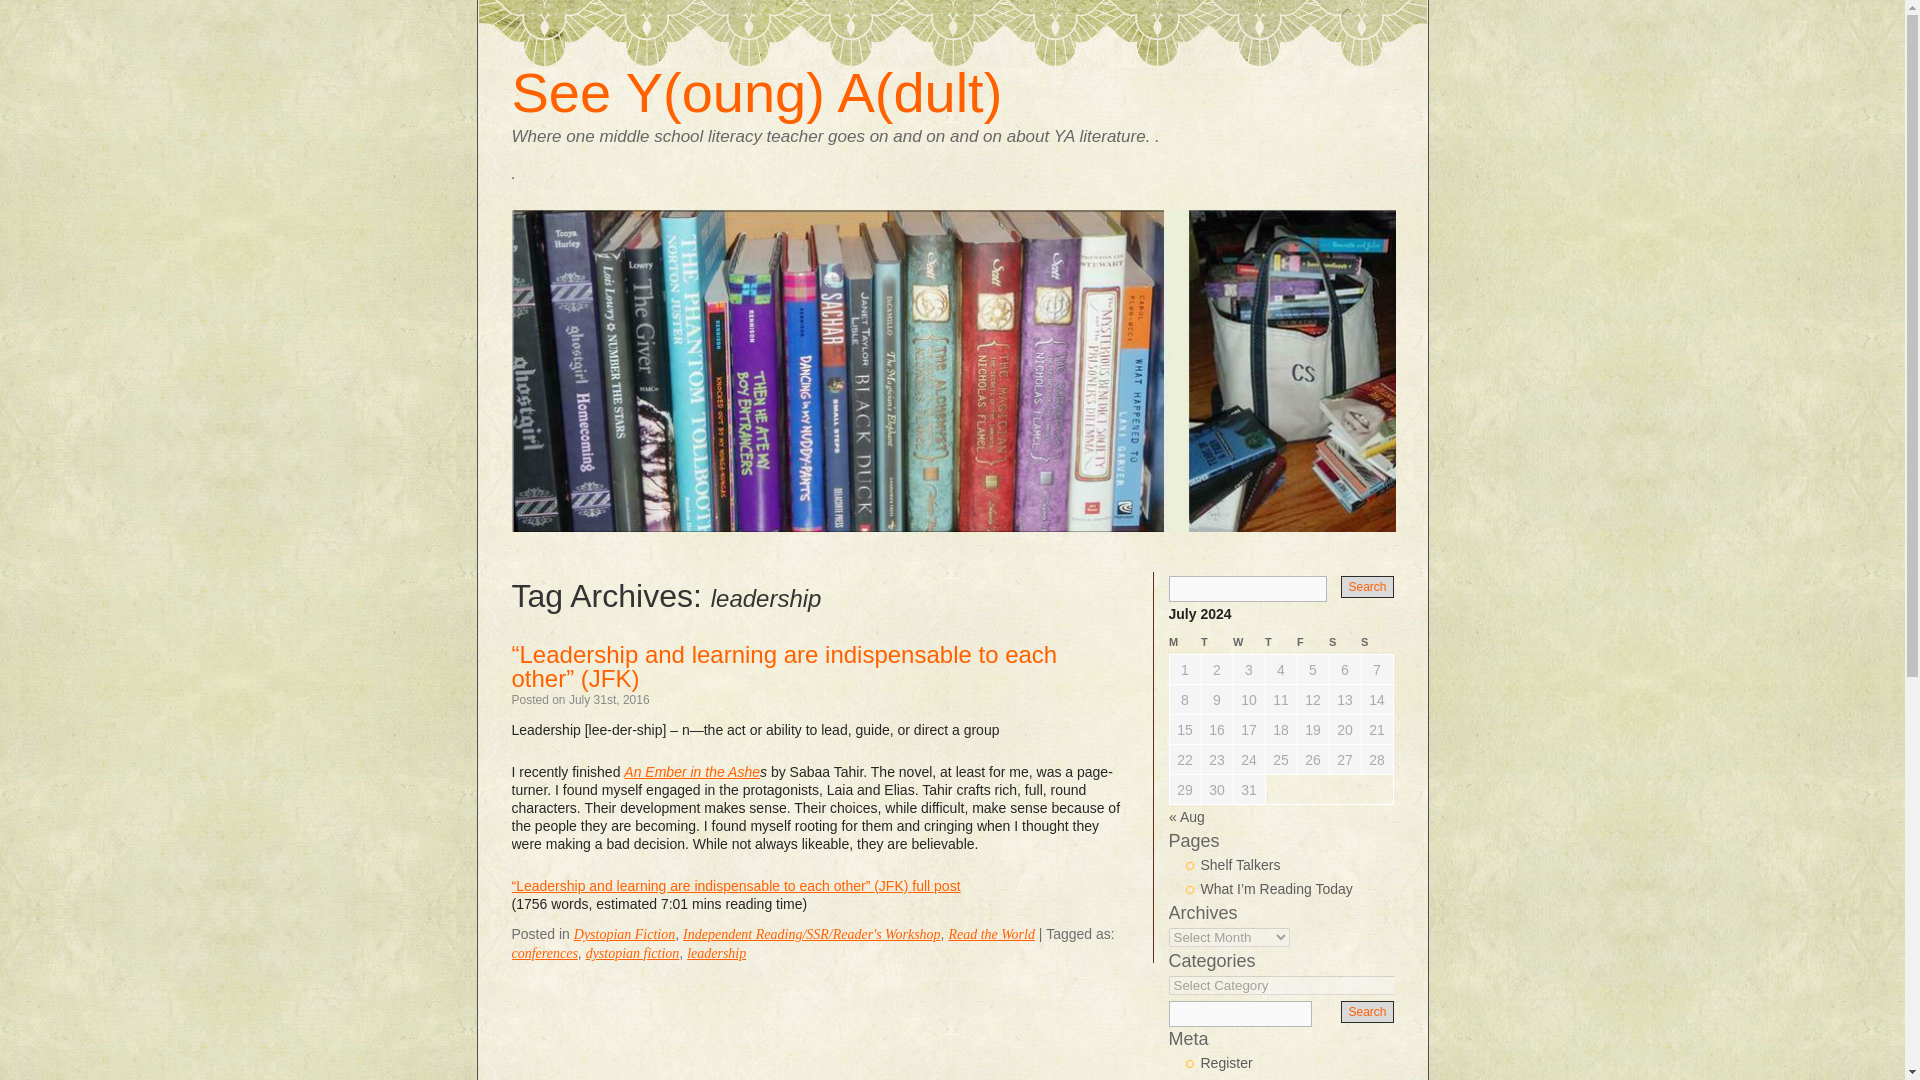 This screenshot has width=1920, height=1080. I want to click on An Ember in the Ashe, so click(692, 771).